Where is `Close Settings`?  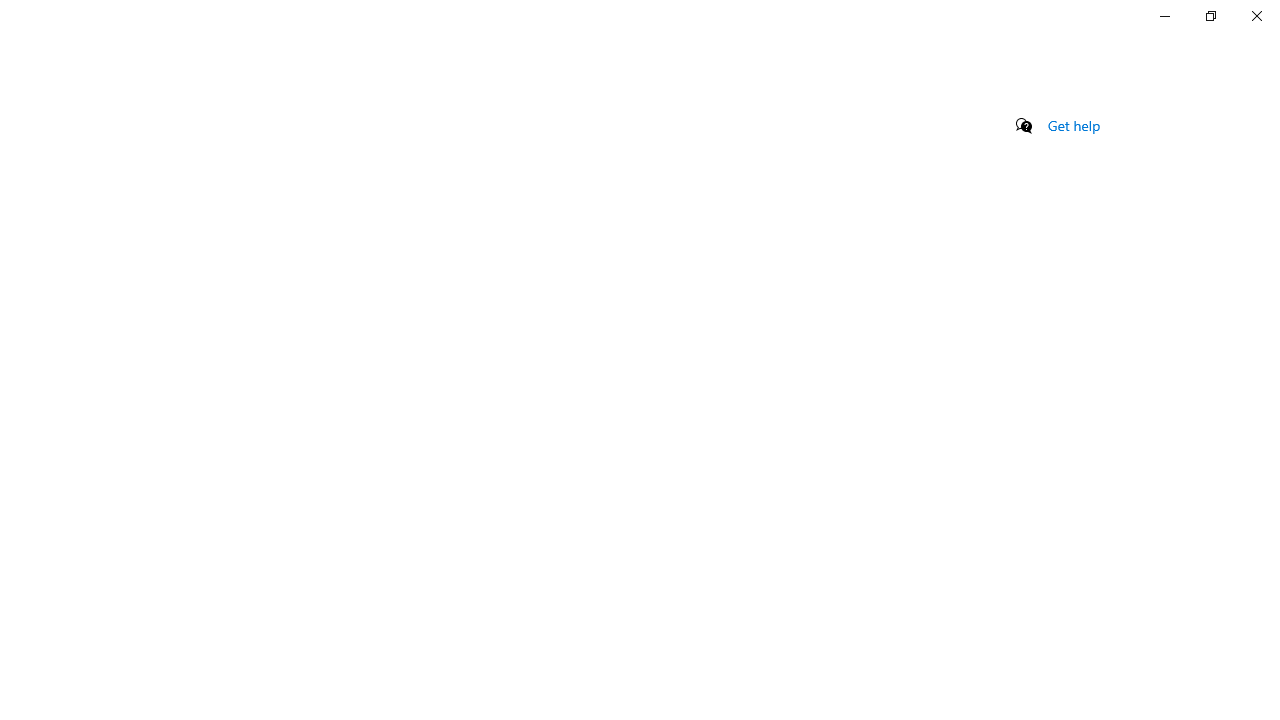 Close Settings is located at coordinates (1256, 16).